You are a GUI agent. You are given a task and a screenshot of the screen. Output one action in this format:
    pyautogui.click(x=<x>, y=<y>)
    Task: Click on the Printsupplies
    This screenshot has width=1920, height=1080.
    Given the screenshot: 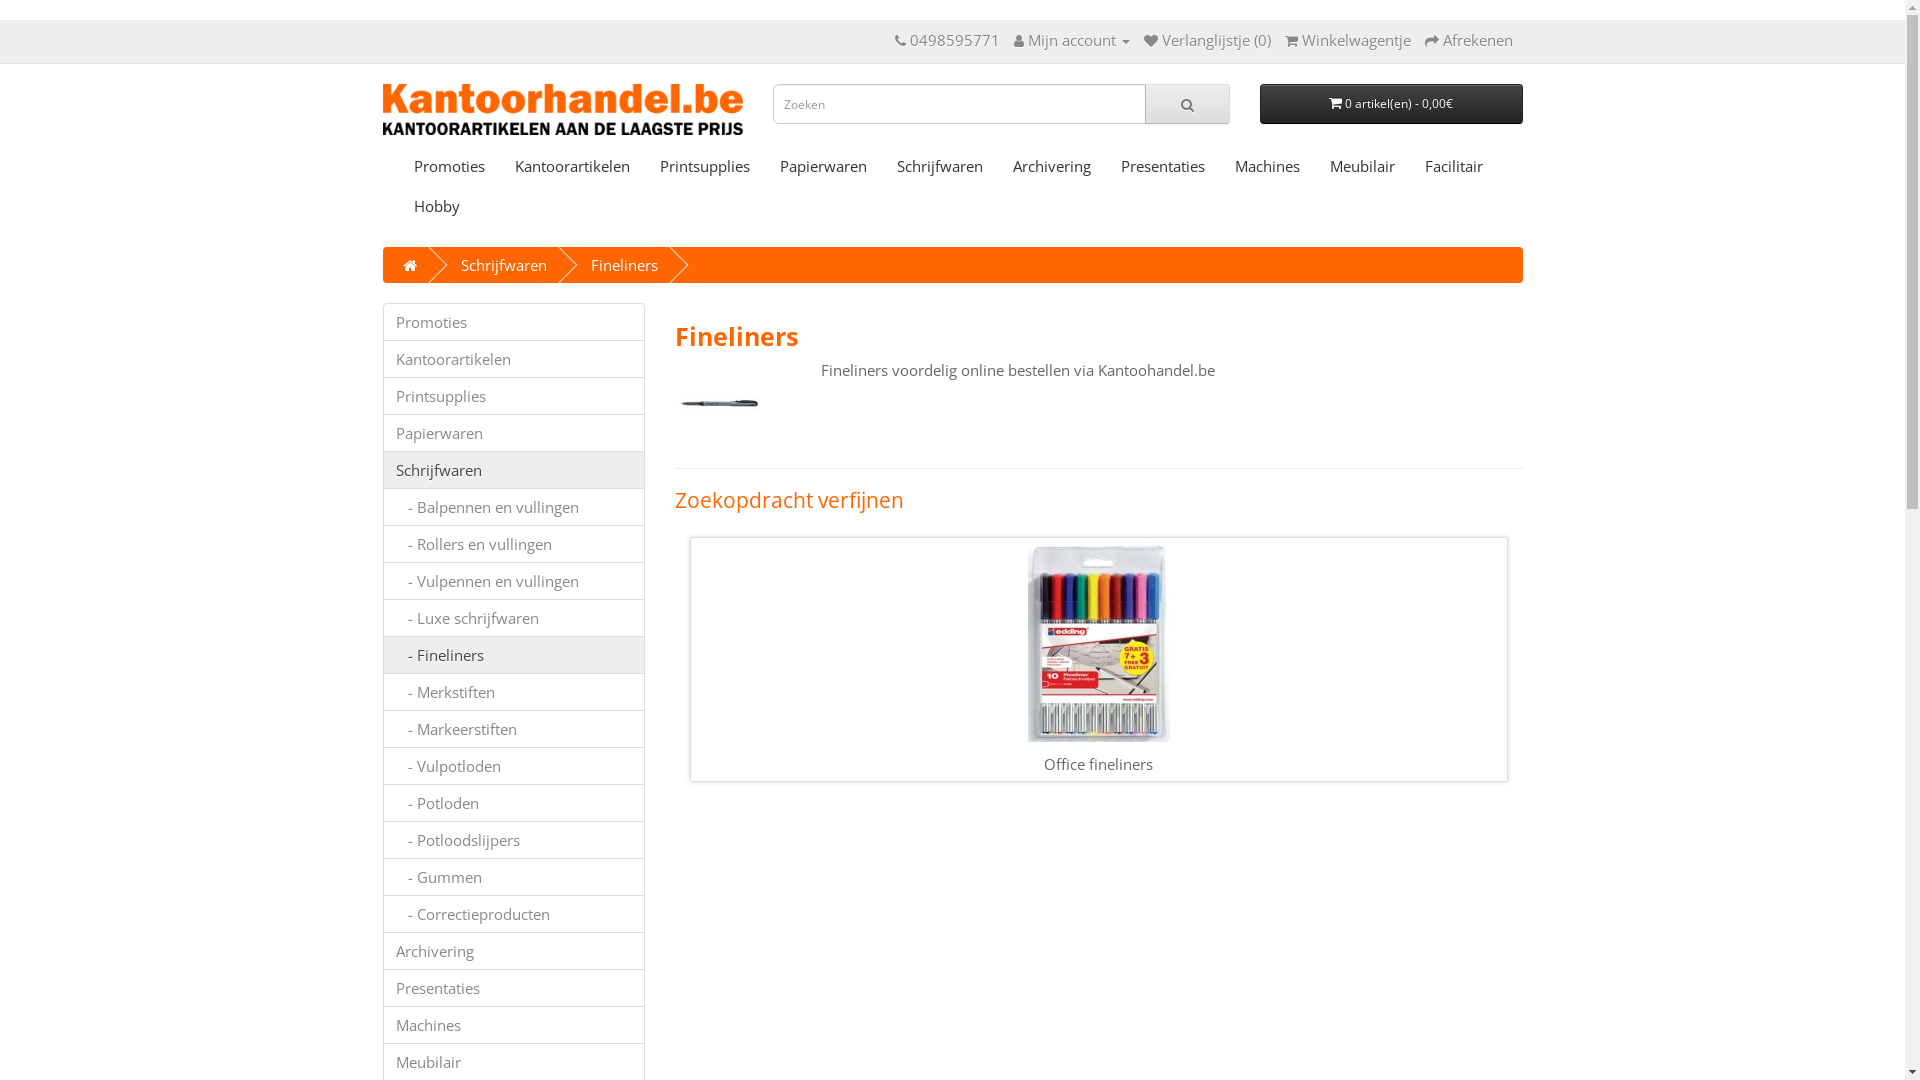 What is the action you would take?
    pyautogui.click(x=704, y=166)
    